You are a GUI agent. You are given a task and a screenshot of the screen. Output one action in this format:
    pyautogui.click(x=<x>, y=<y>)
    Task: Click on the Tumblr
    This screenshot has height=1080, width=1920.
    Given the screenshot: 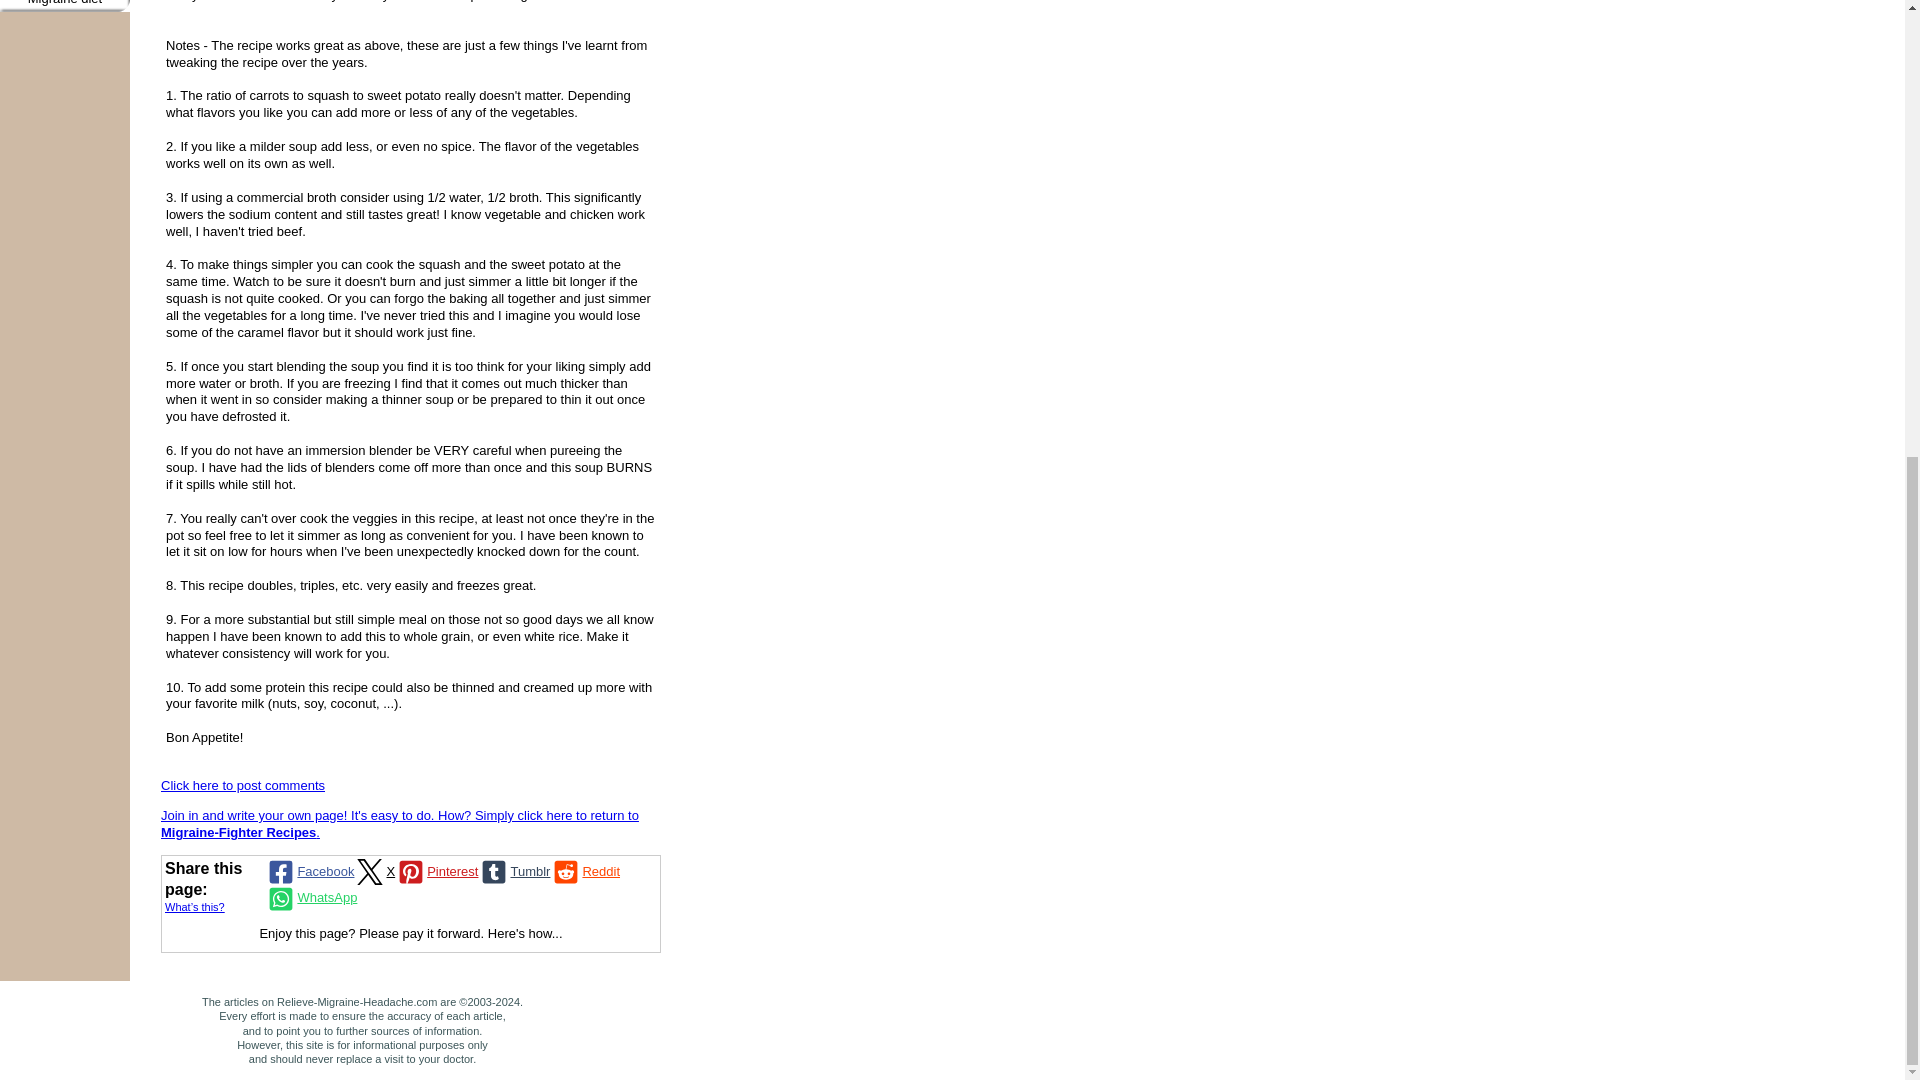 What is the action you would take?
    pyautogui.click(x=514, y=872)
    